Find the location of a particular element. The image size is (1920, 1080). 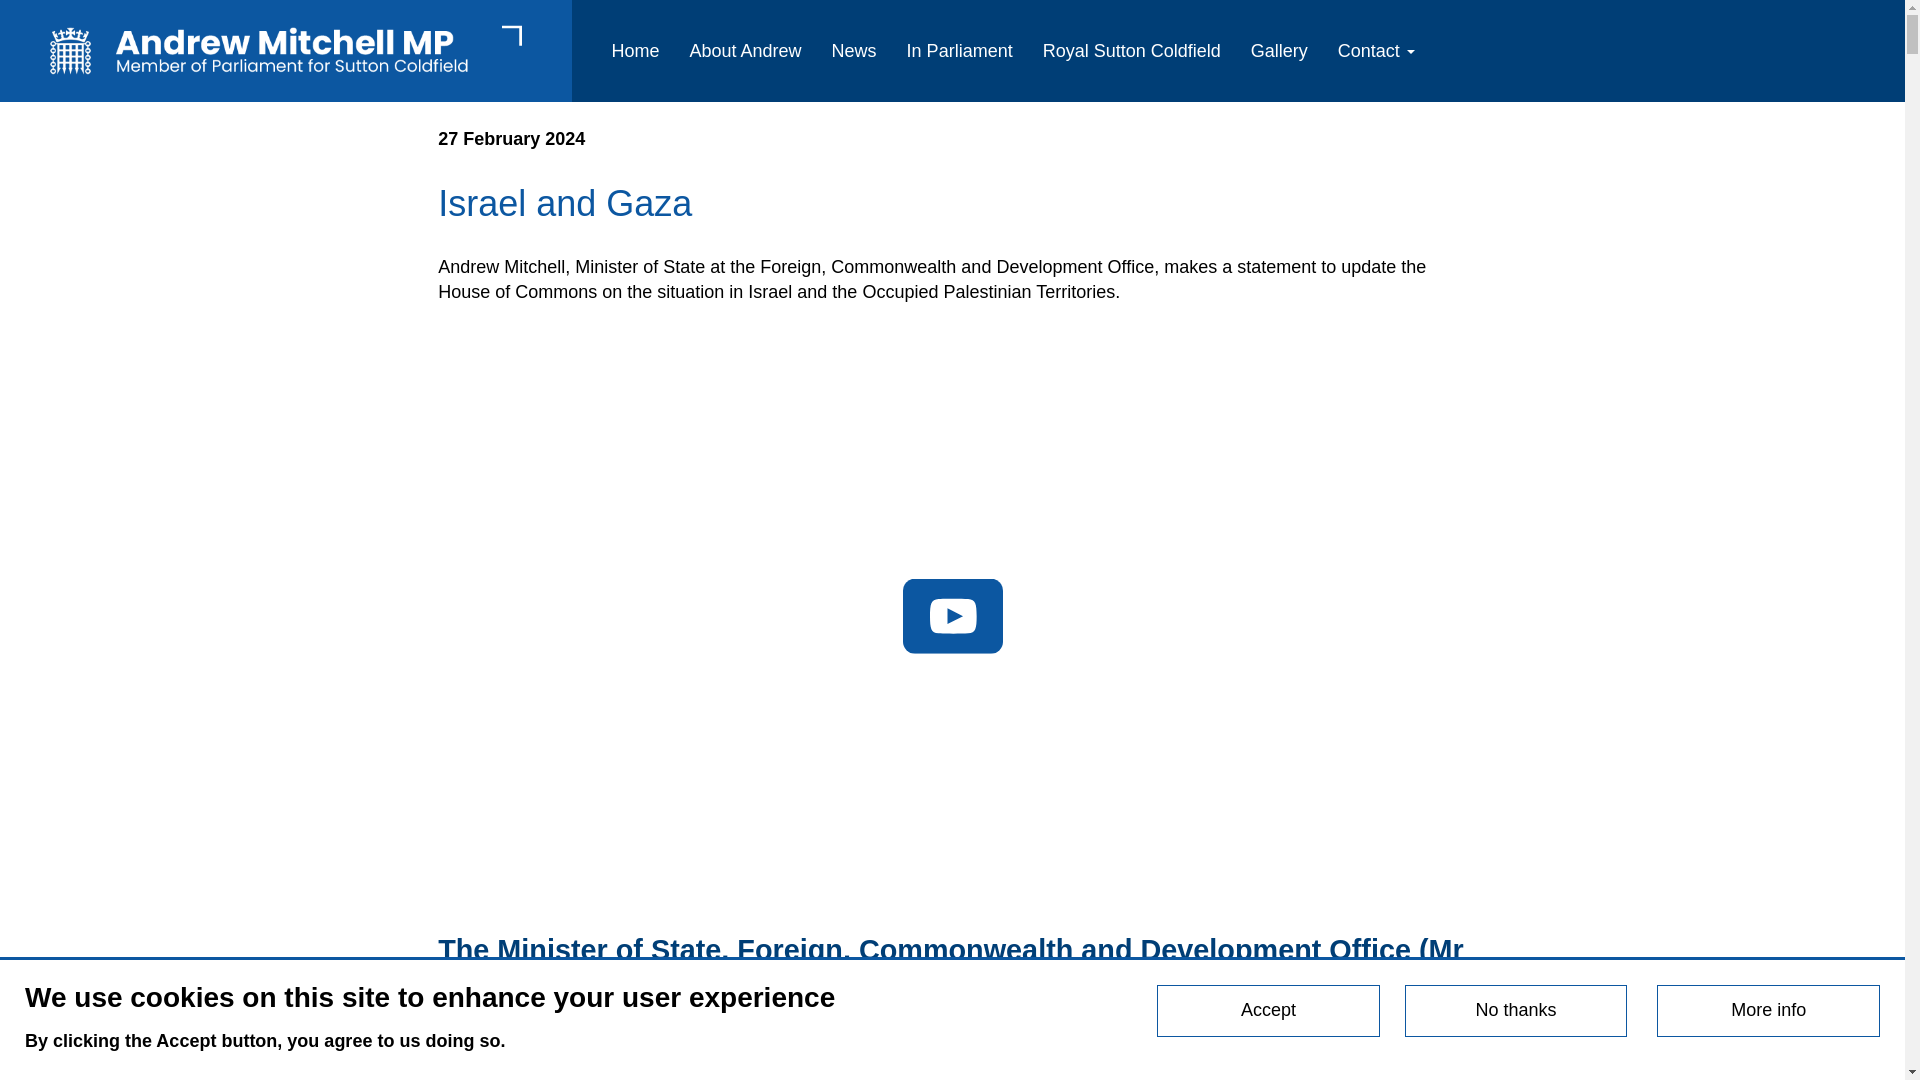

News is located at coordinates (854, 50).